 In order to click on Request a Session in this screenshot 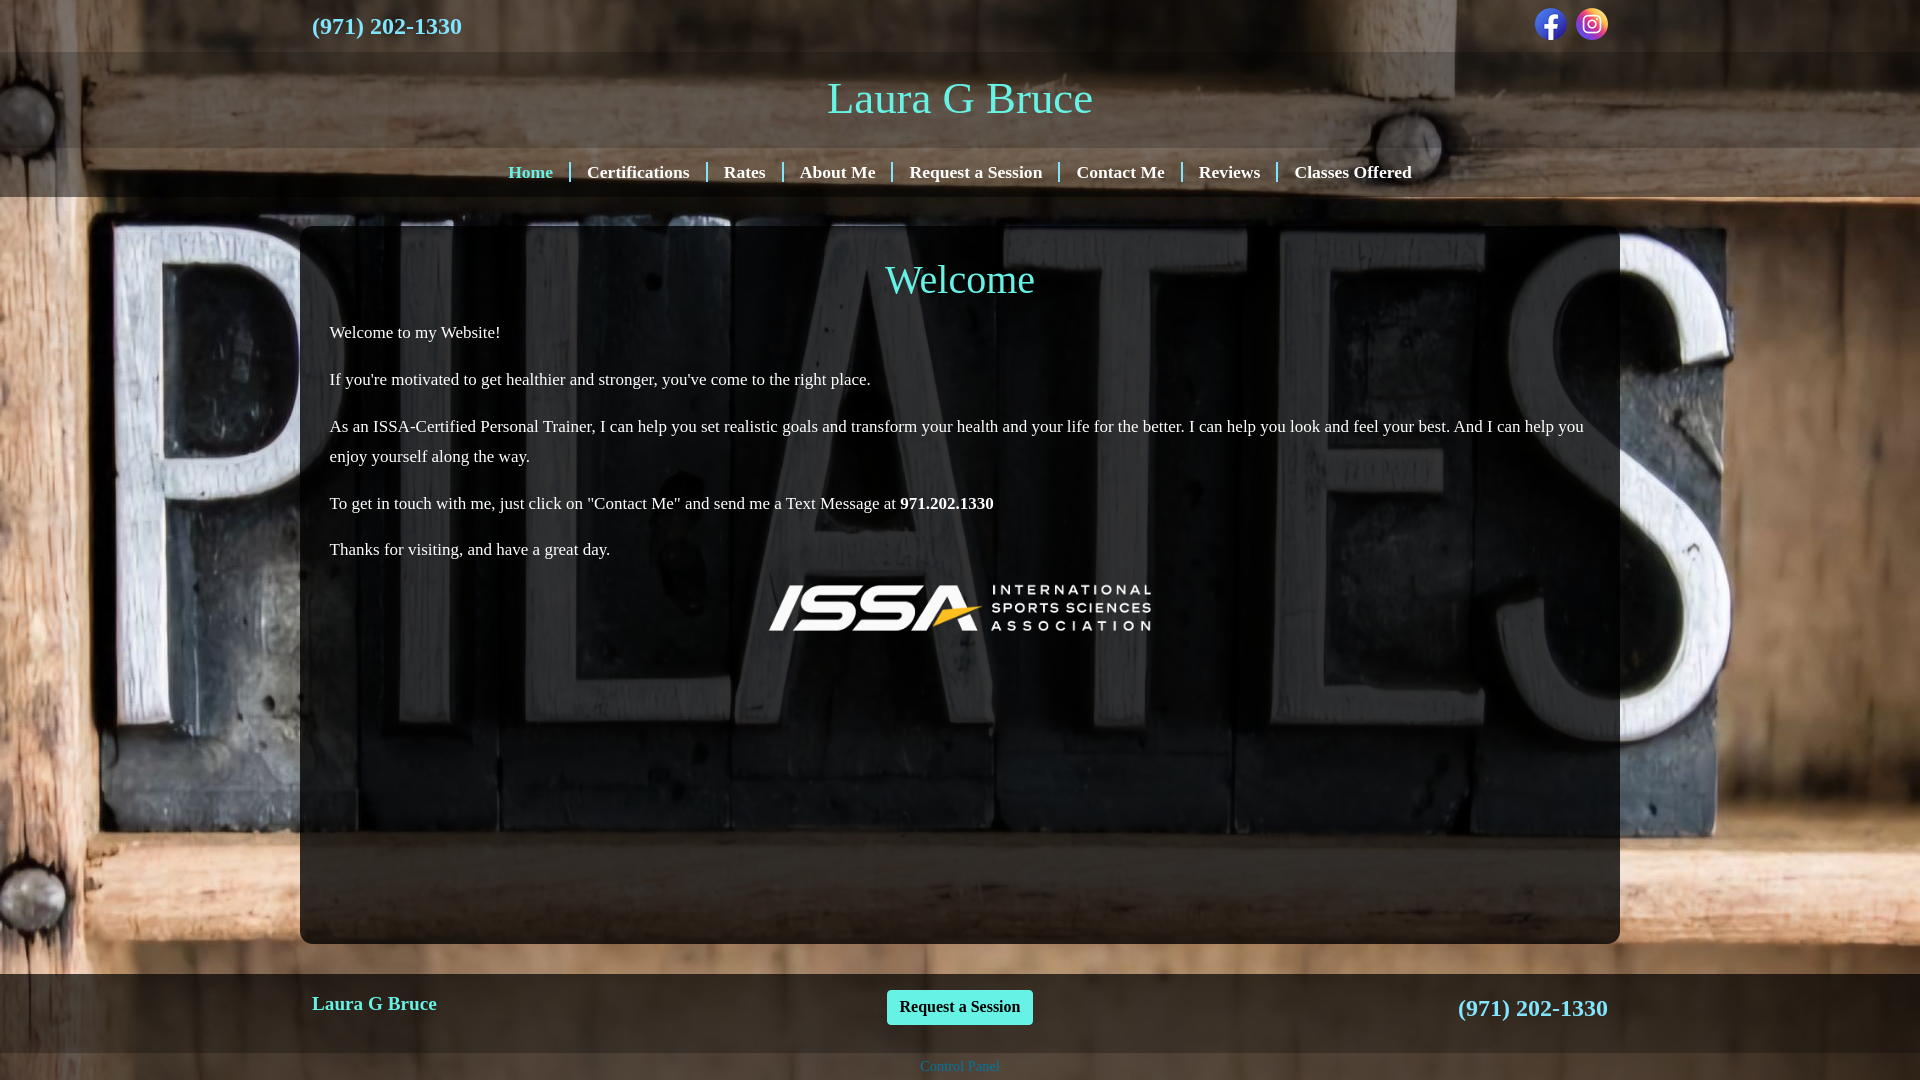, I will do `click(976, 172)`.